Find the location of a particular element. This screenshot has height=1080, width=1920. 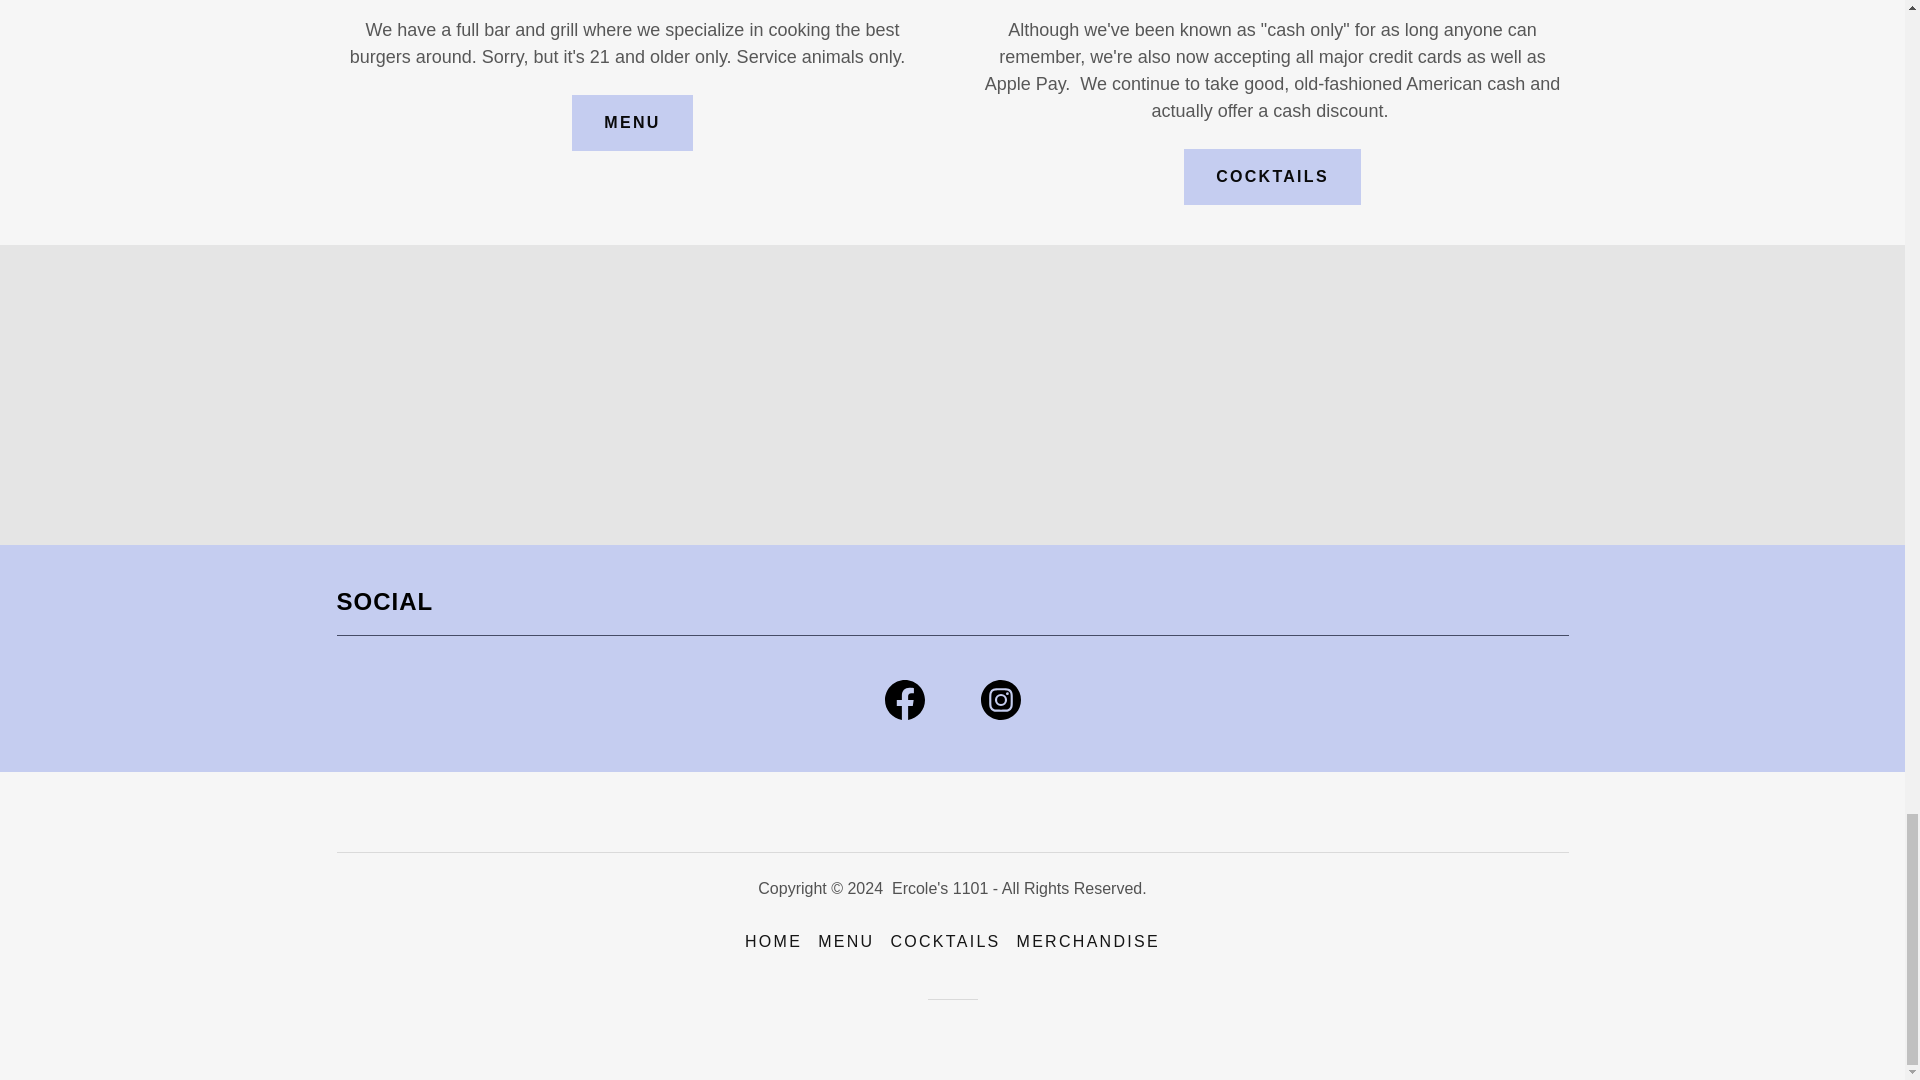

MENU is located at coordinates (632, 123).